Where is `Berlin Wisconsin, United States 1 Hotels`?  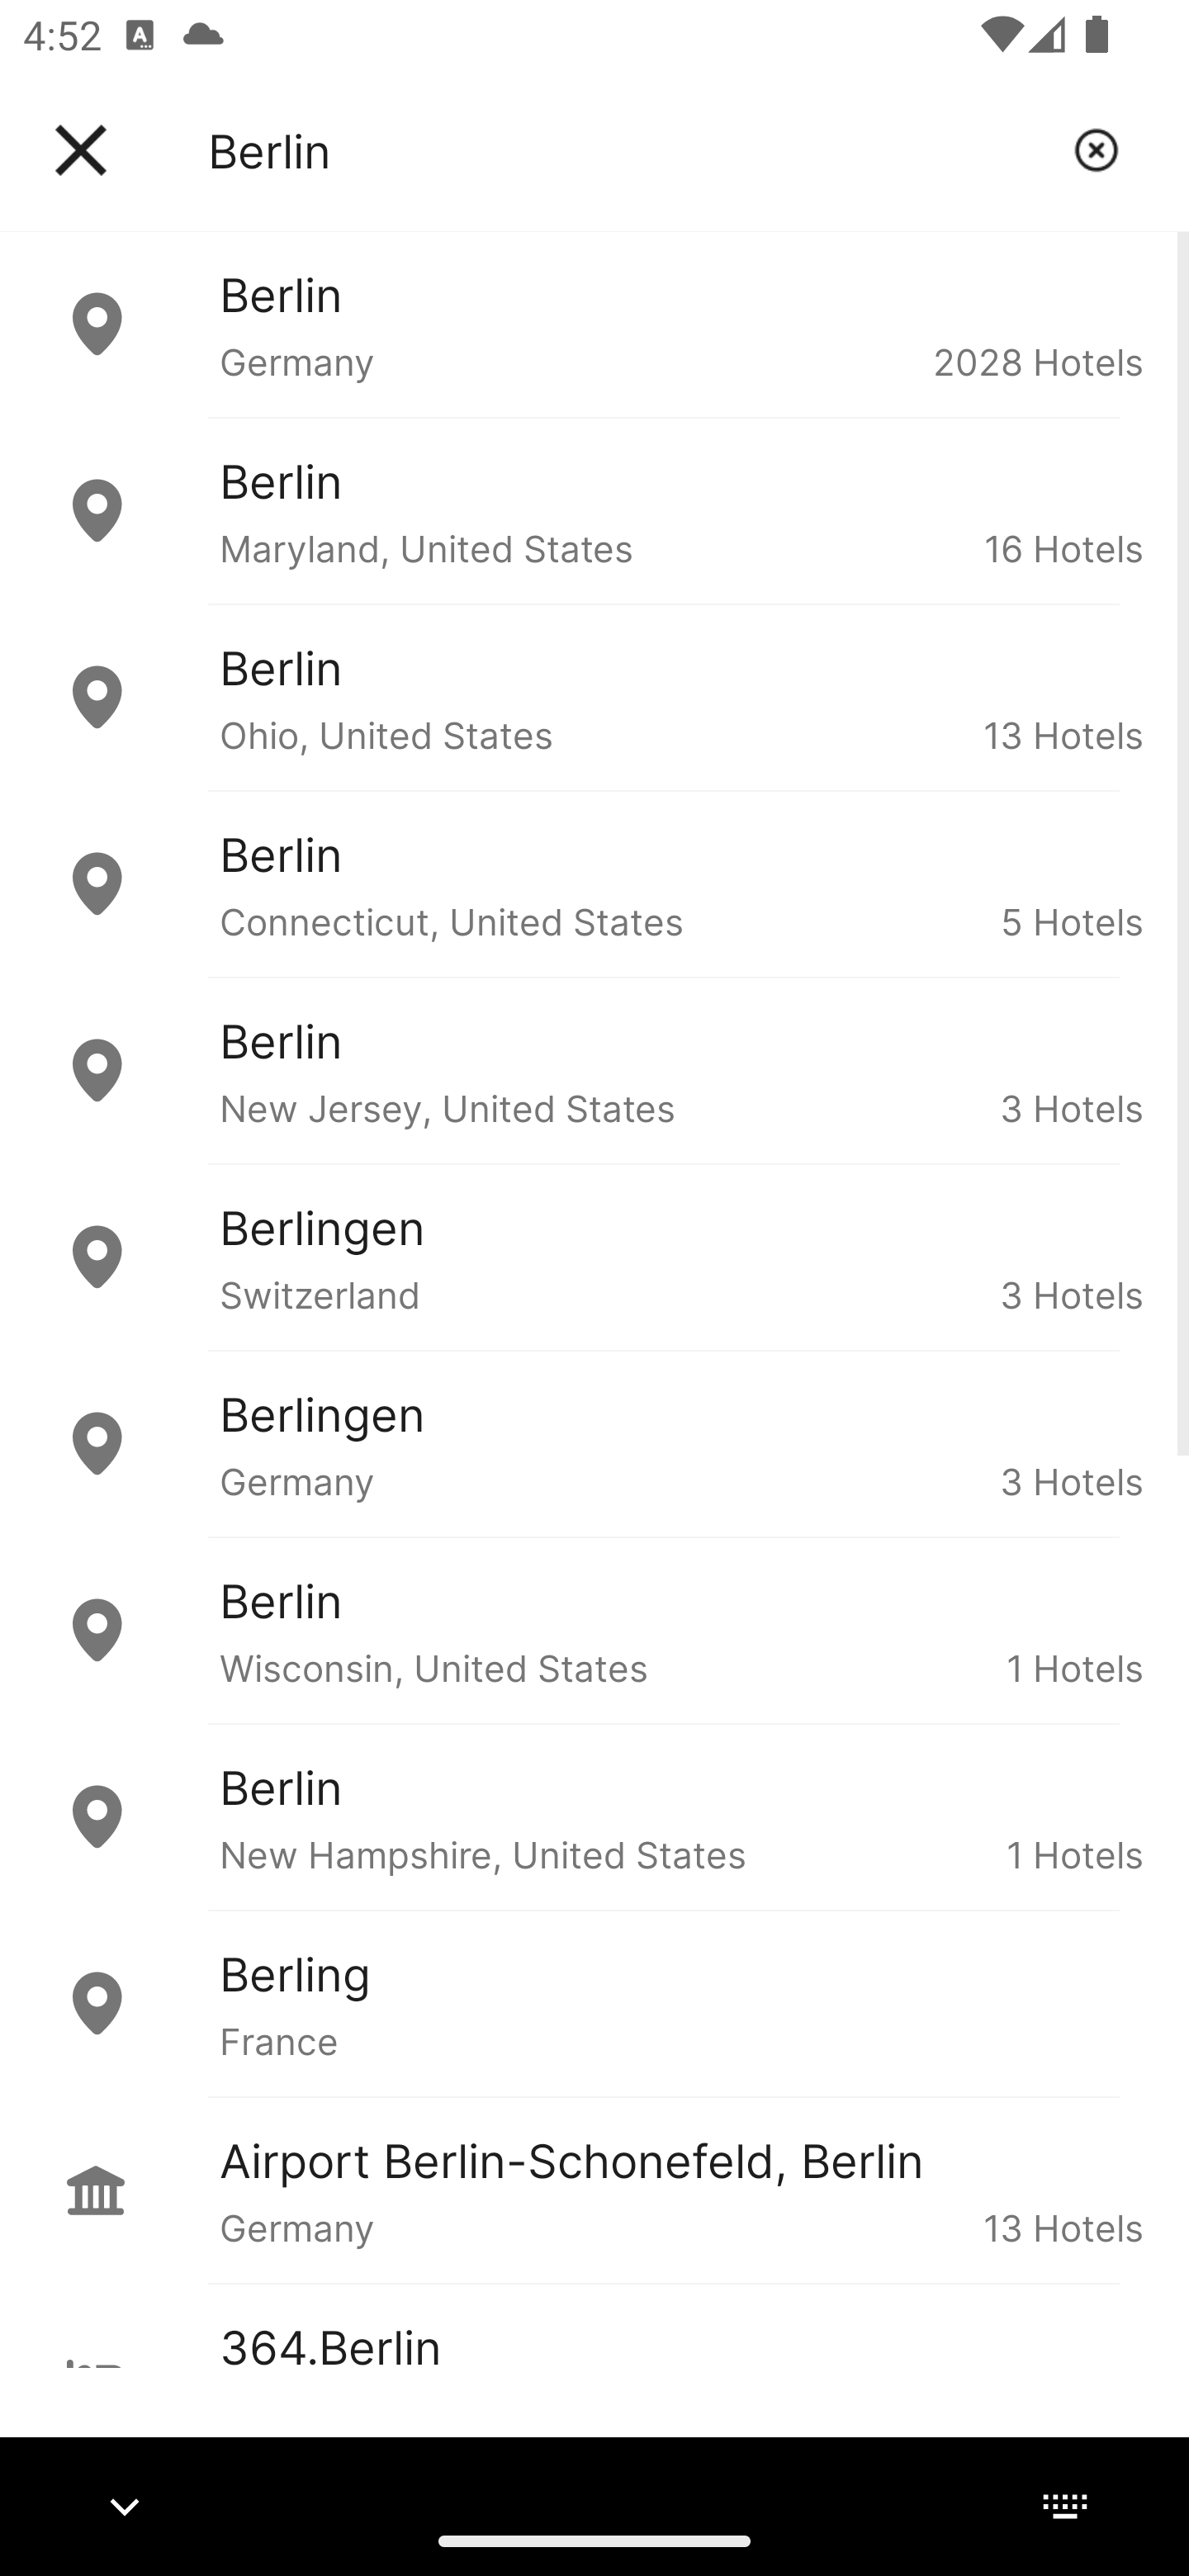 Berlin Wisconsin, United States 1 Hotels is located at coordinates (594, 1630).